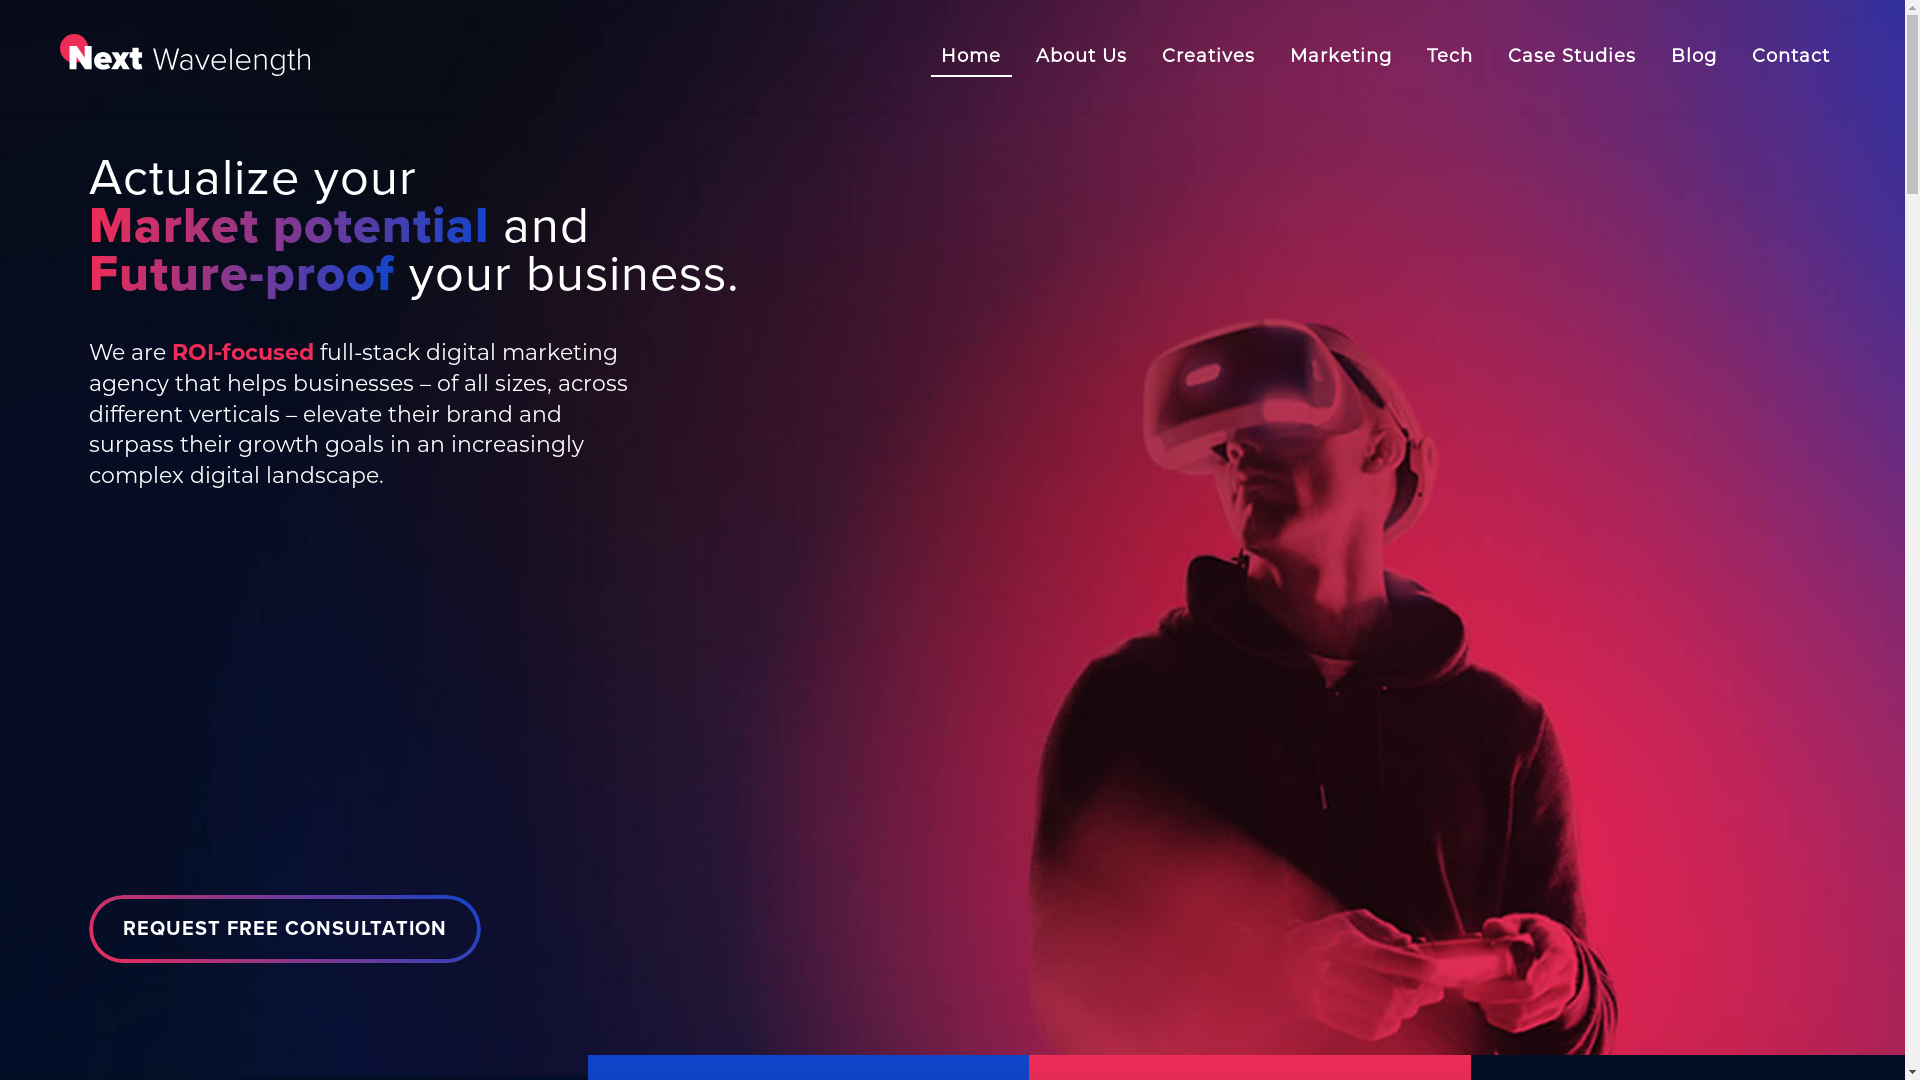 The image size is (1920, 1080). I want to click on Contact, so click(1791, 56).